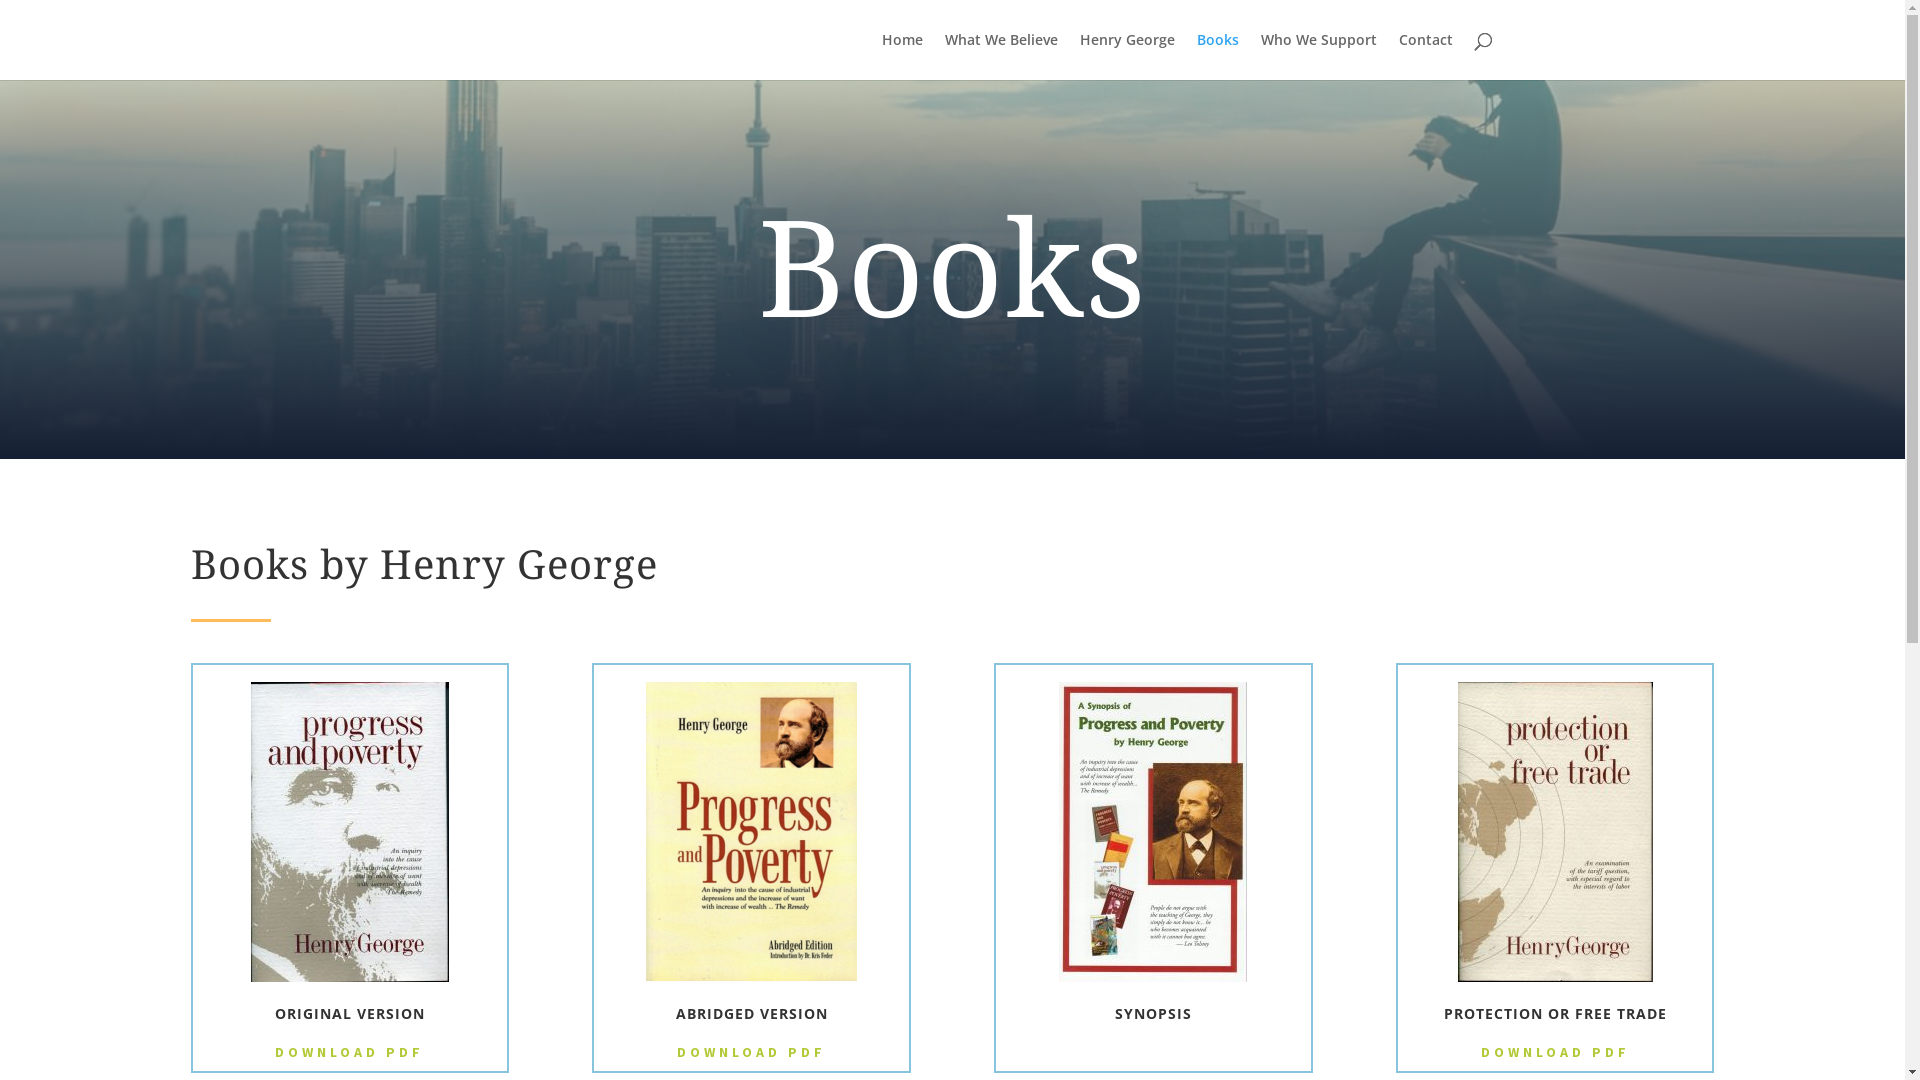  What do you see at coordinates (1318, 56) in the screenshot?
I see `Who We Support` at bounding box center [1318, 56].